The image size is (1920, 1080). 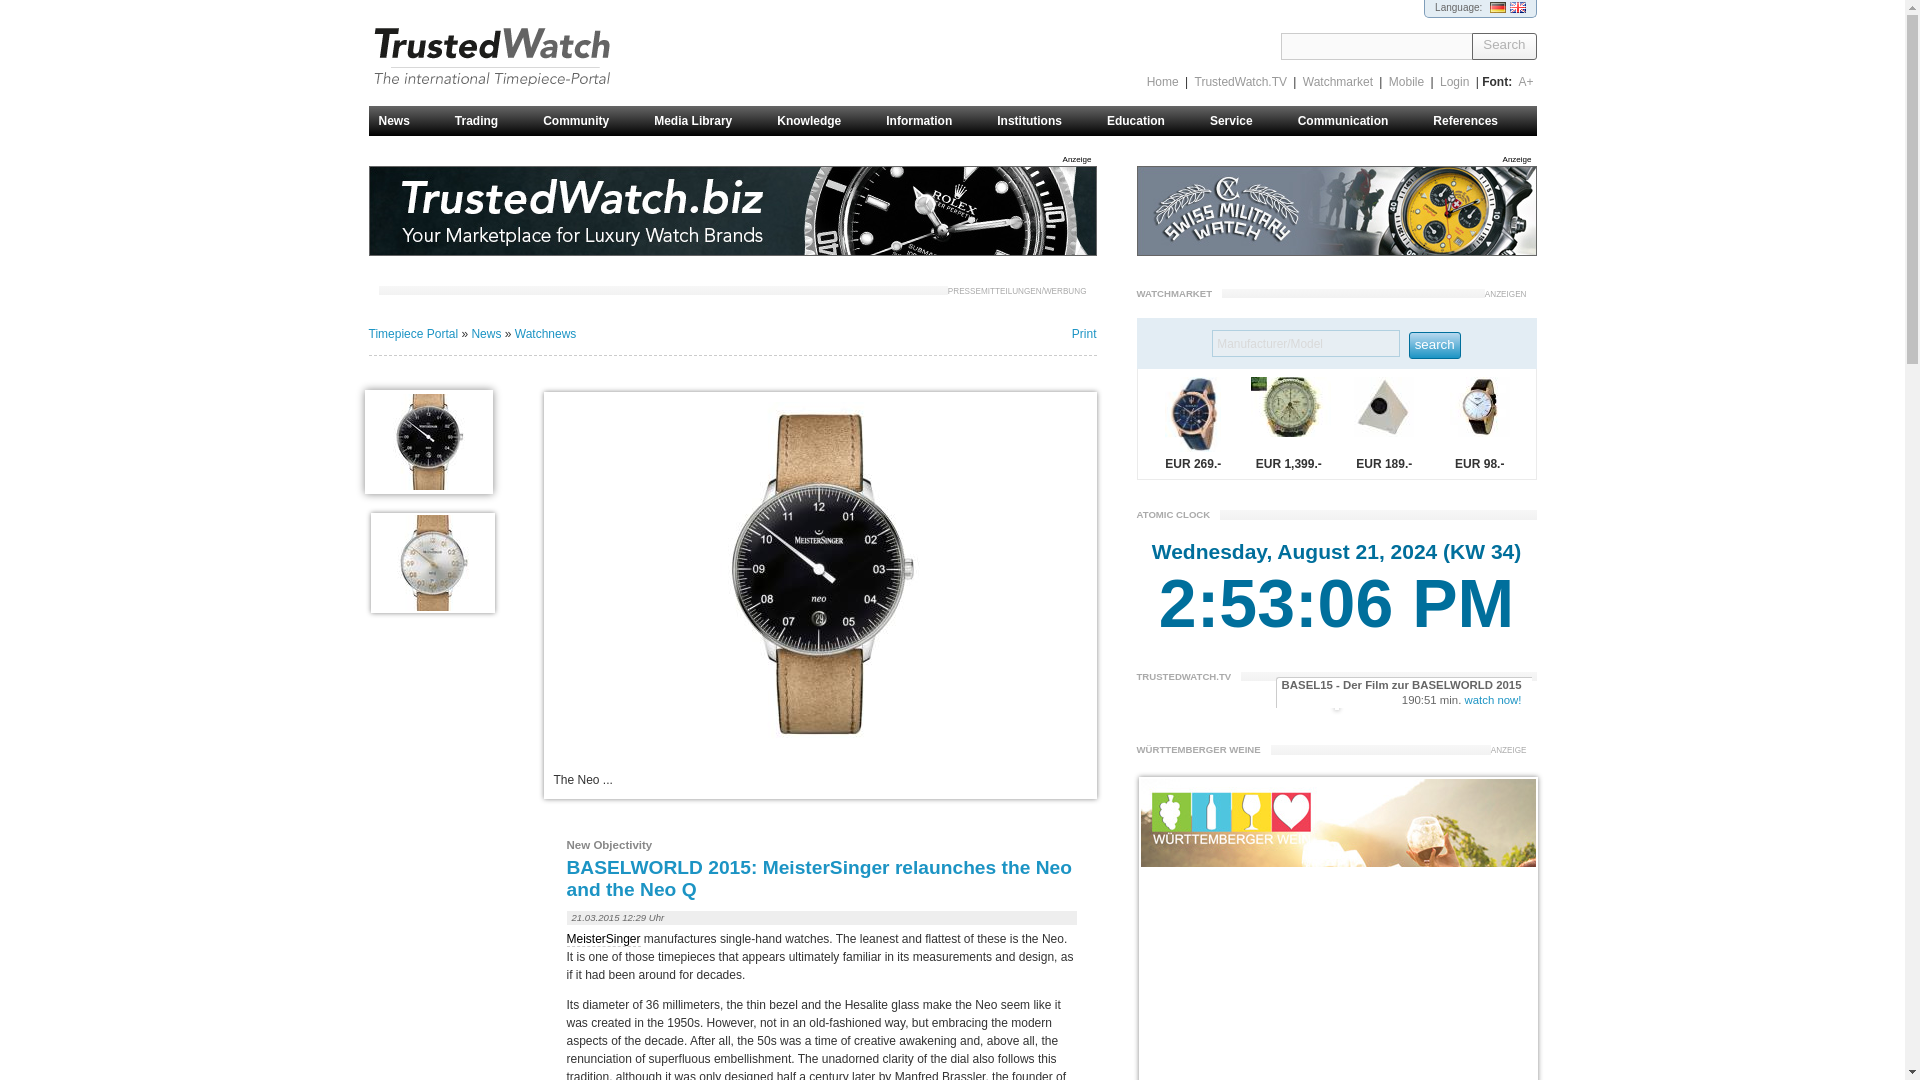 What do you see at coordinates (511, 120) in the screenshot?
I see `Trading` at bounding box center [511, 120].